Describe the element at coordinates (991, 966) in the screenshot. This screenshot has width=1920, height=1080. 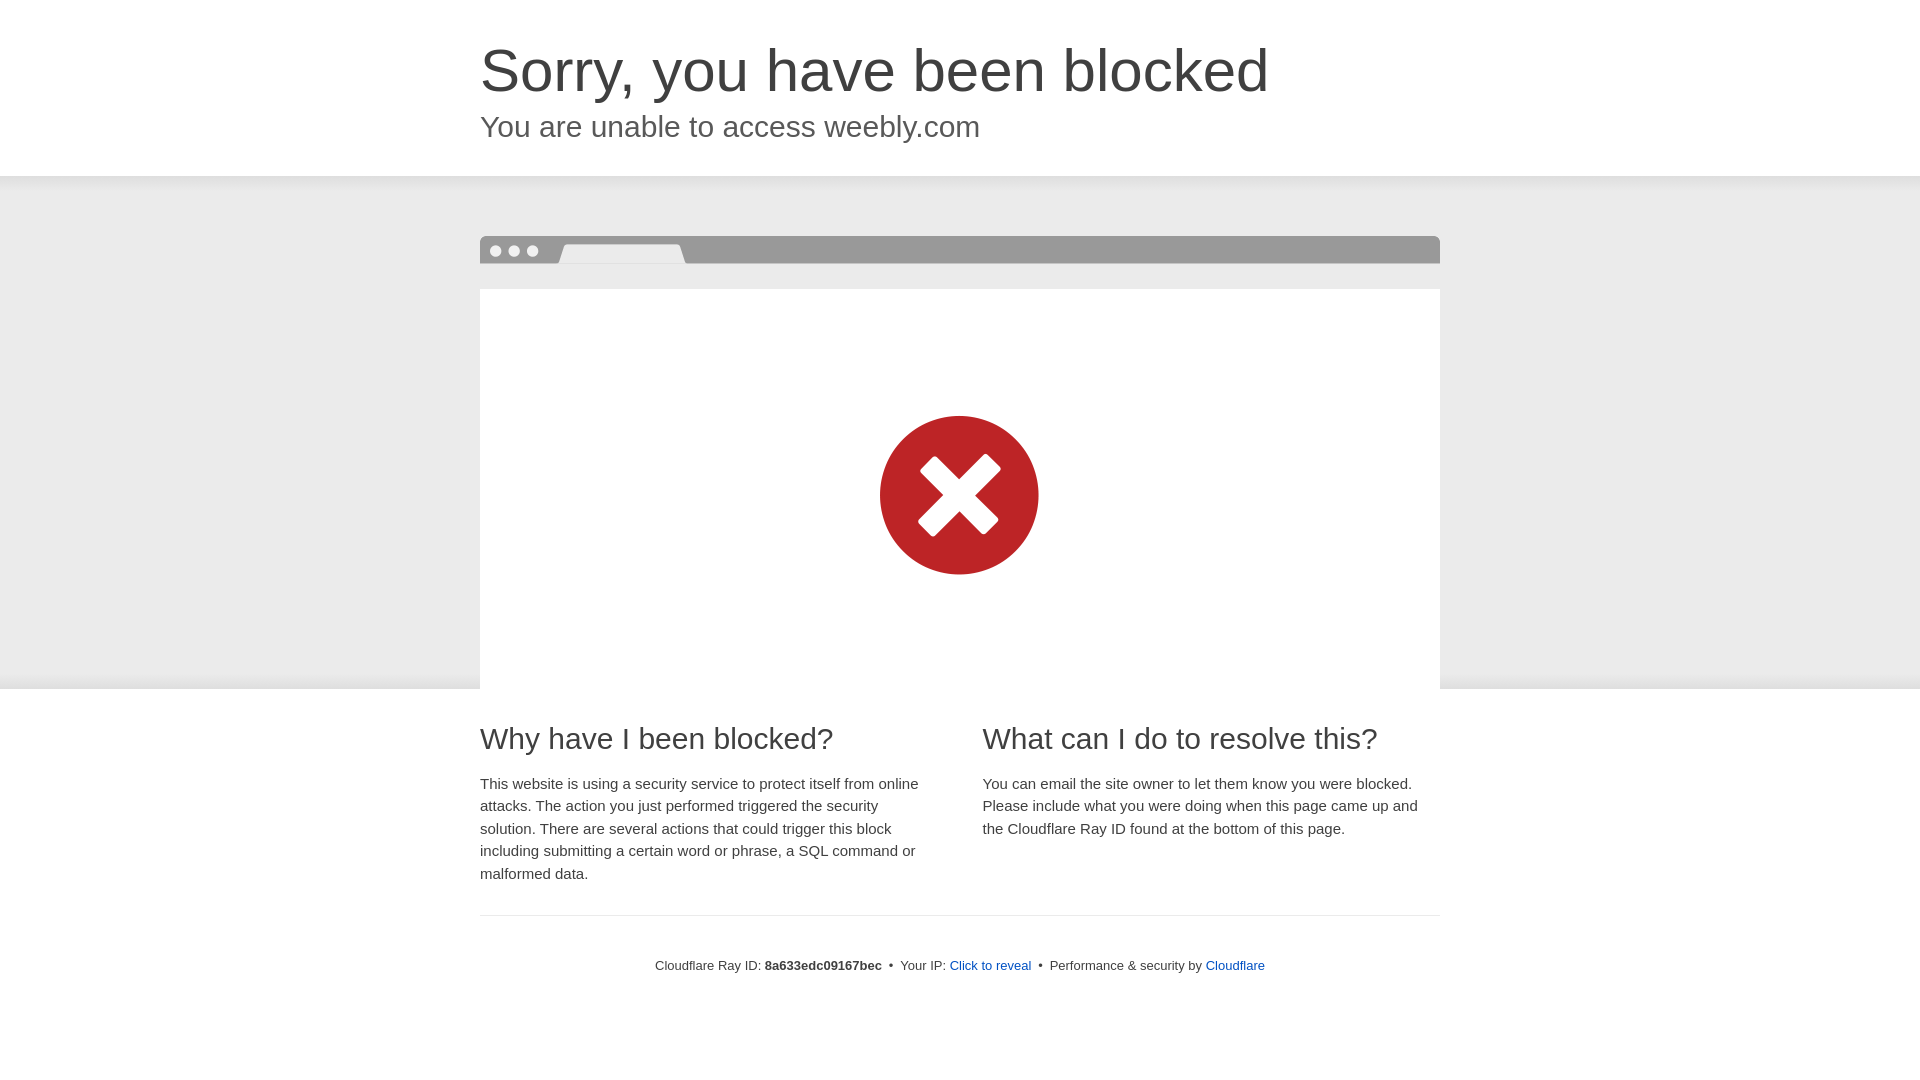
I see `Click to reveal` at that location.